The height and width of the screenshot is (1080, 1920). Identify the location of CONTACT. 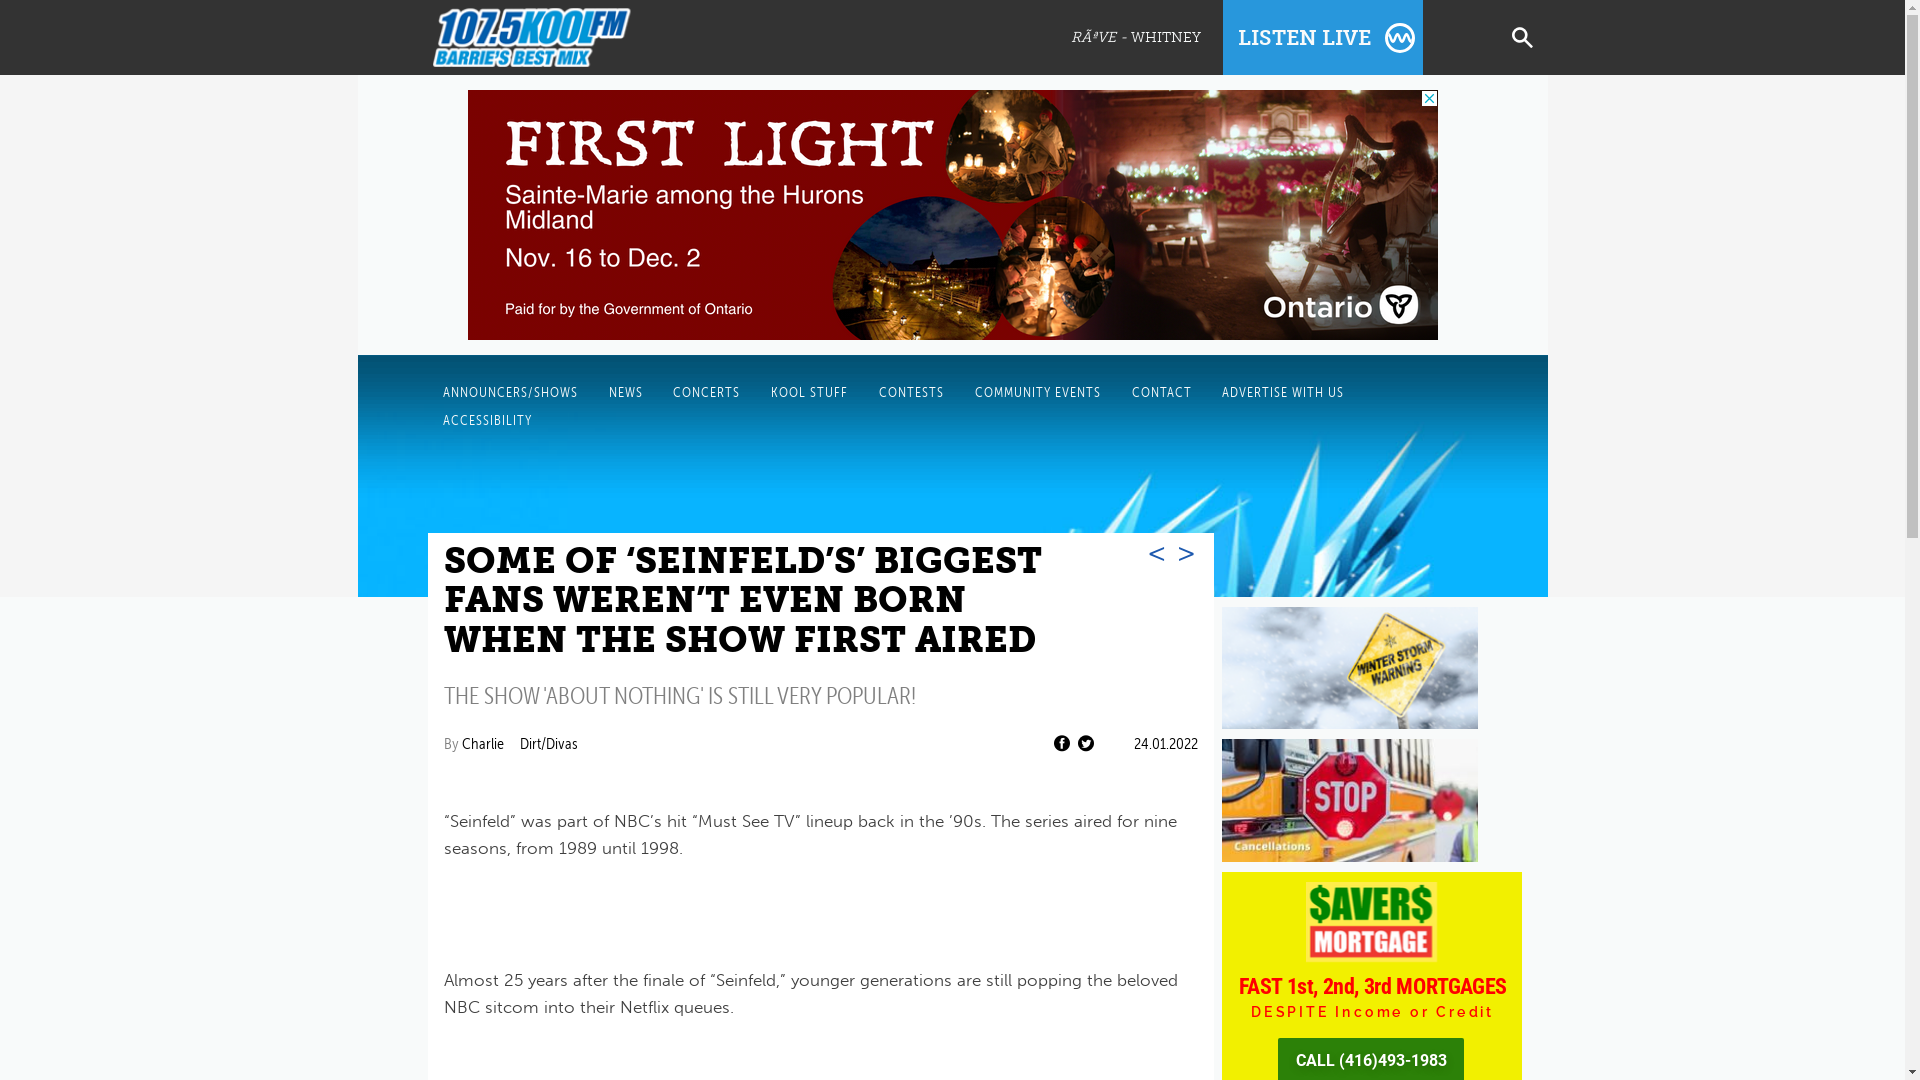
(1162, 393).